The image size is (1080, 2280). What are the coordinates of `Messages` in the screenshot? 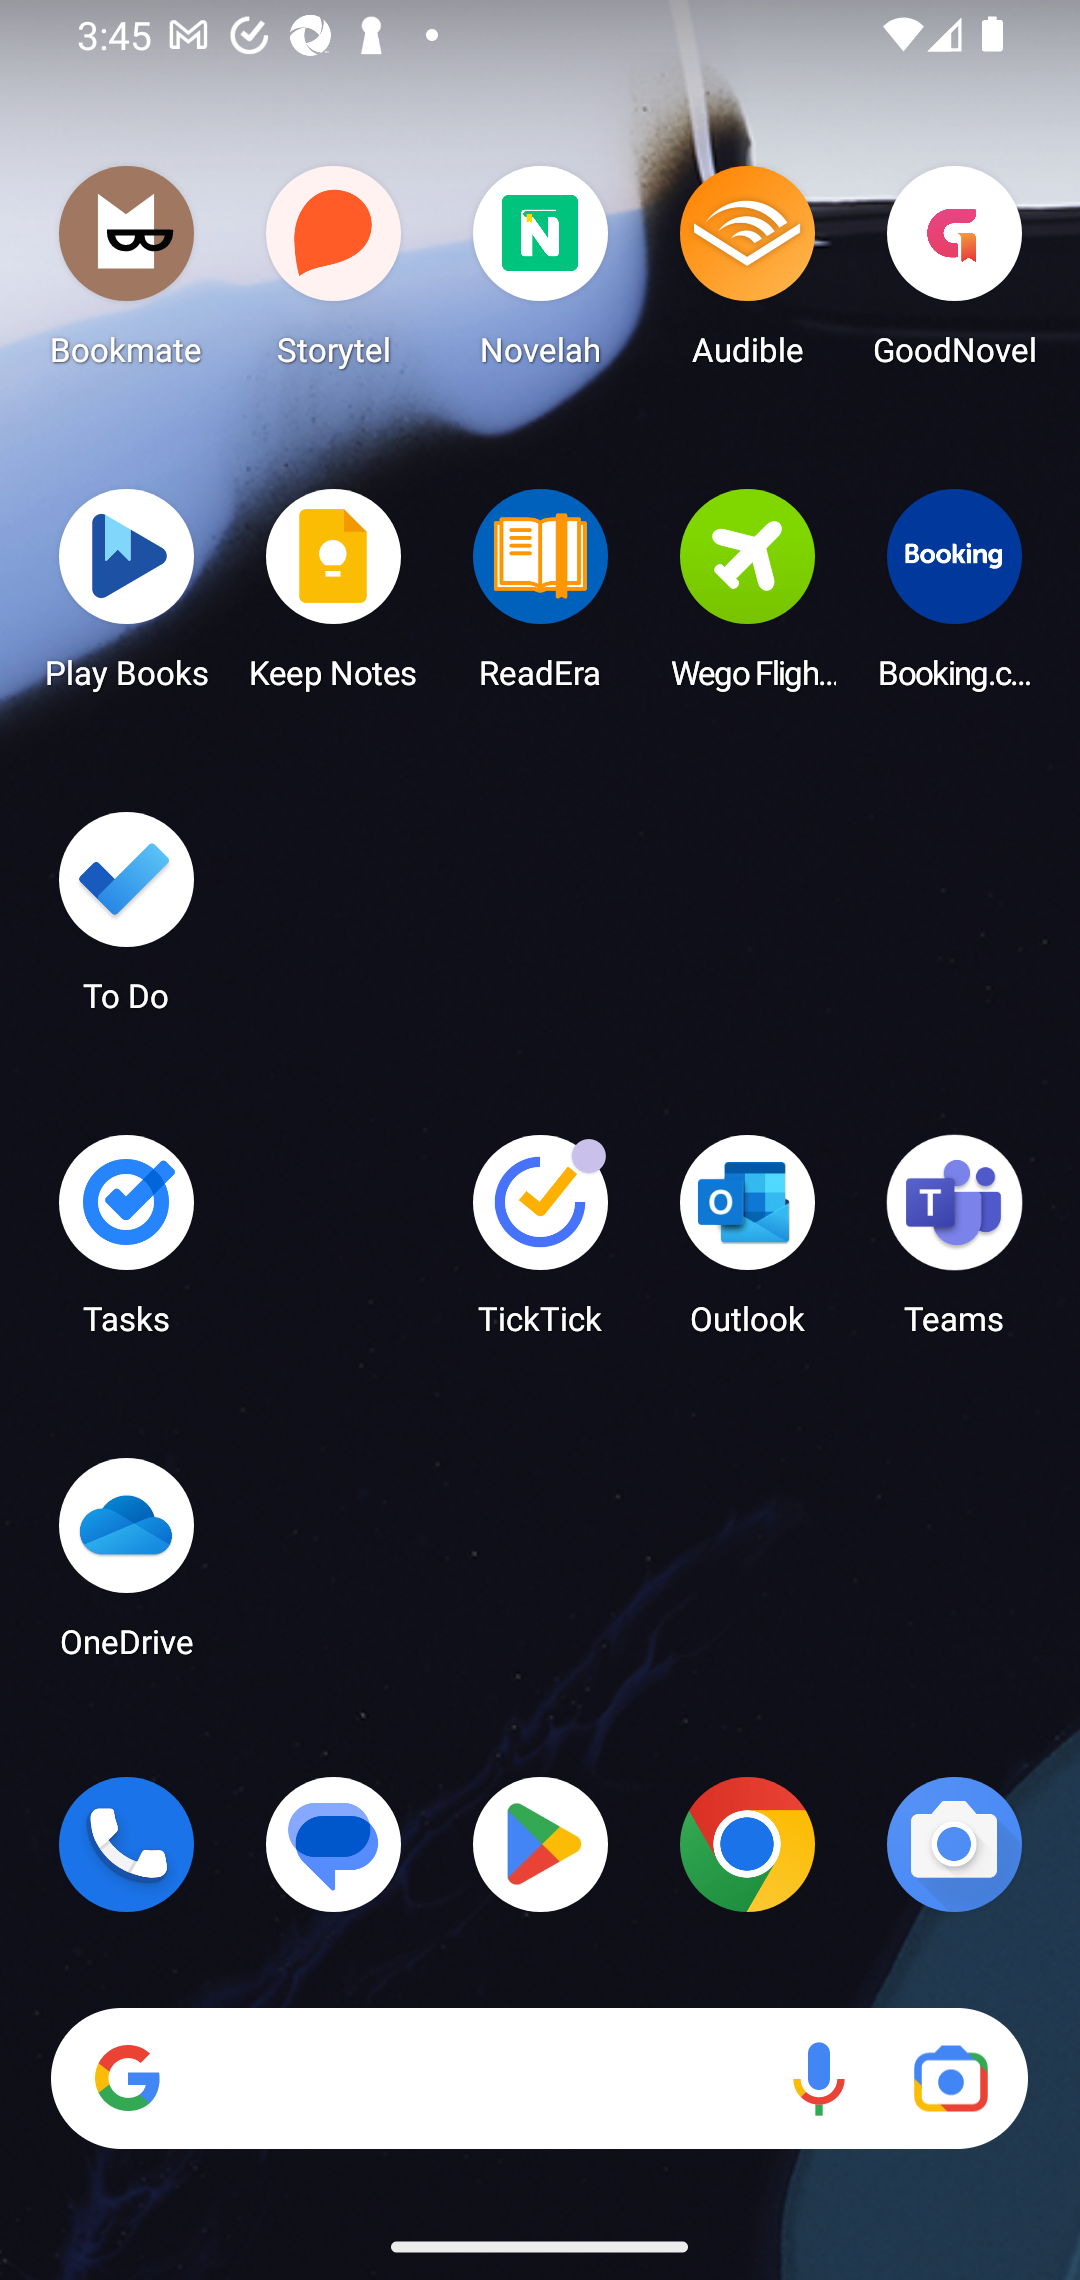 It's located at (334, 1844).